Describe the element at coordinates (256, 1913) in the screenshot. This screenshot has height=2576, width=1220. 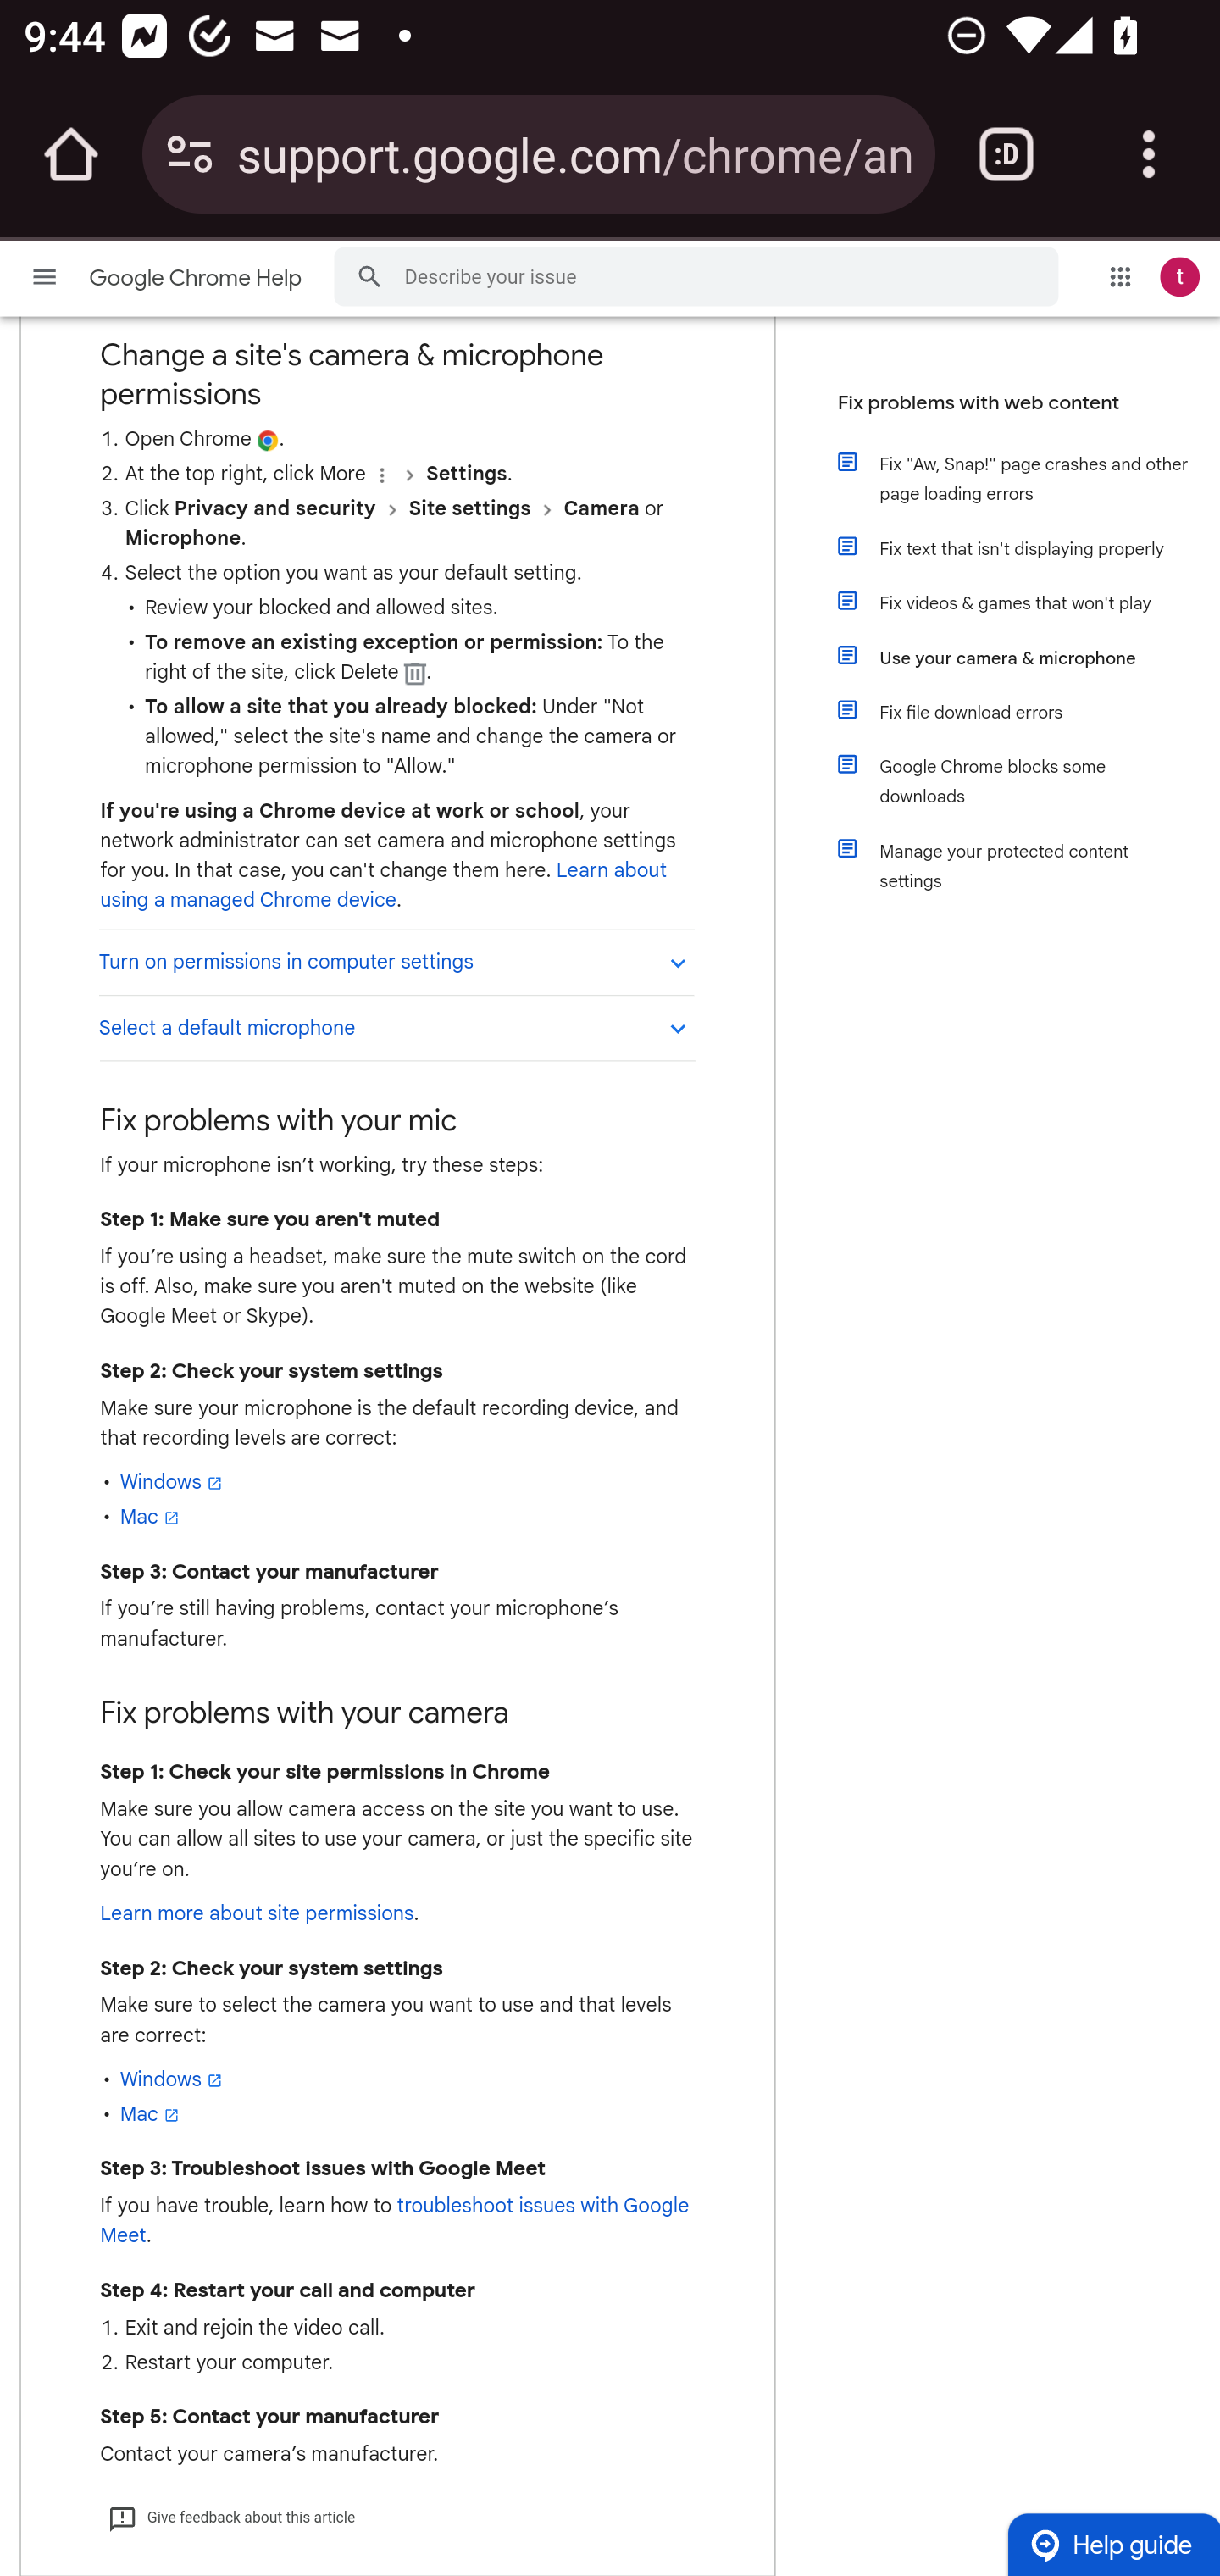
I see `Learn more about site permissions` at that location.